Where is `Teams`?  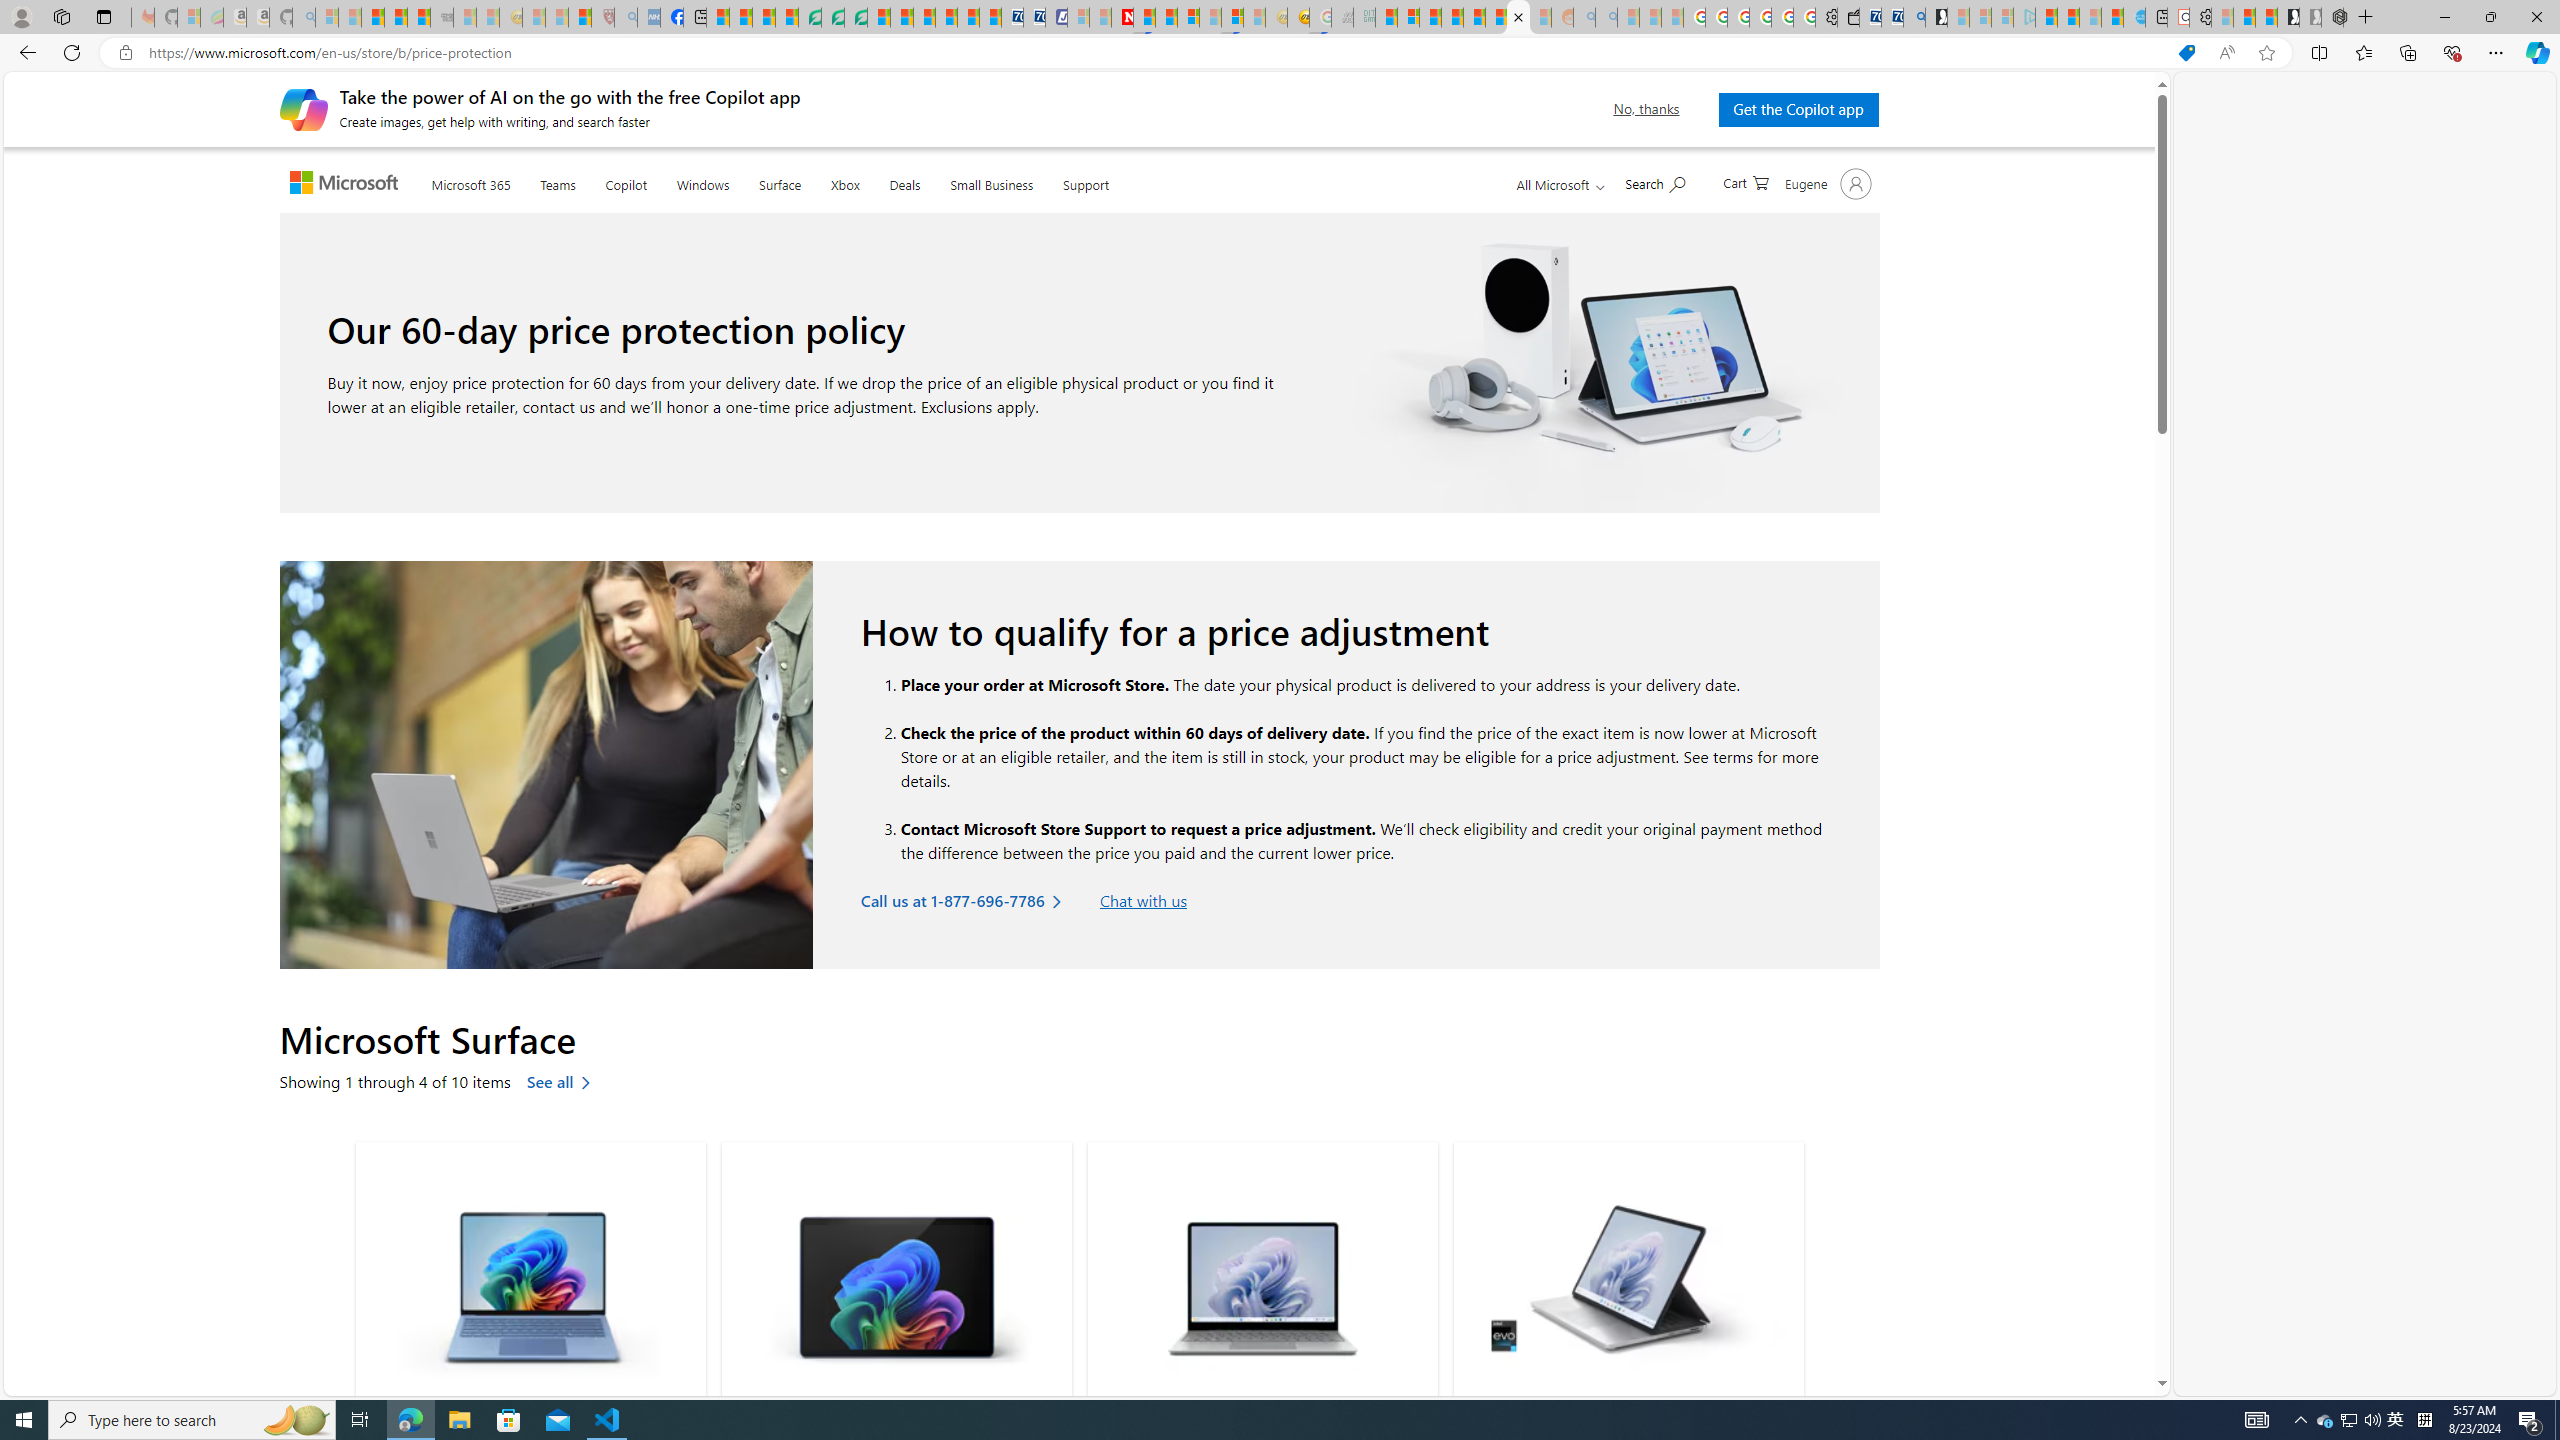 Teams is located at coordinates (558, 180).